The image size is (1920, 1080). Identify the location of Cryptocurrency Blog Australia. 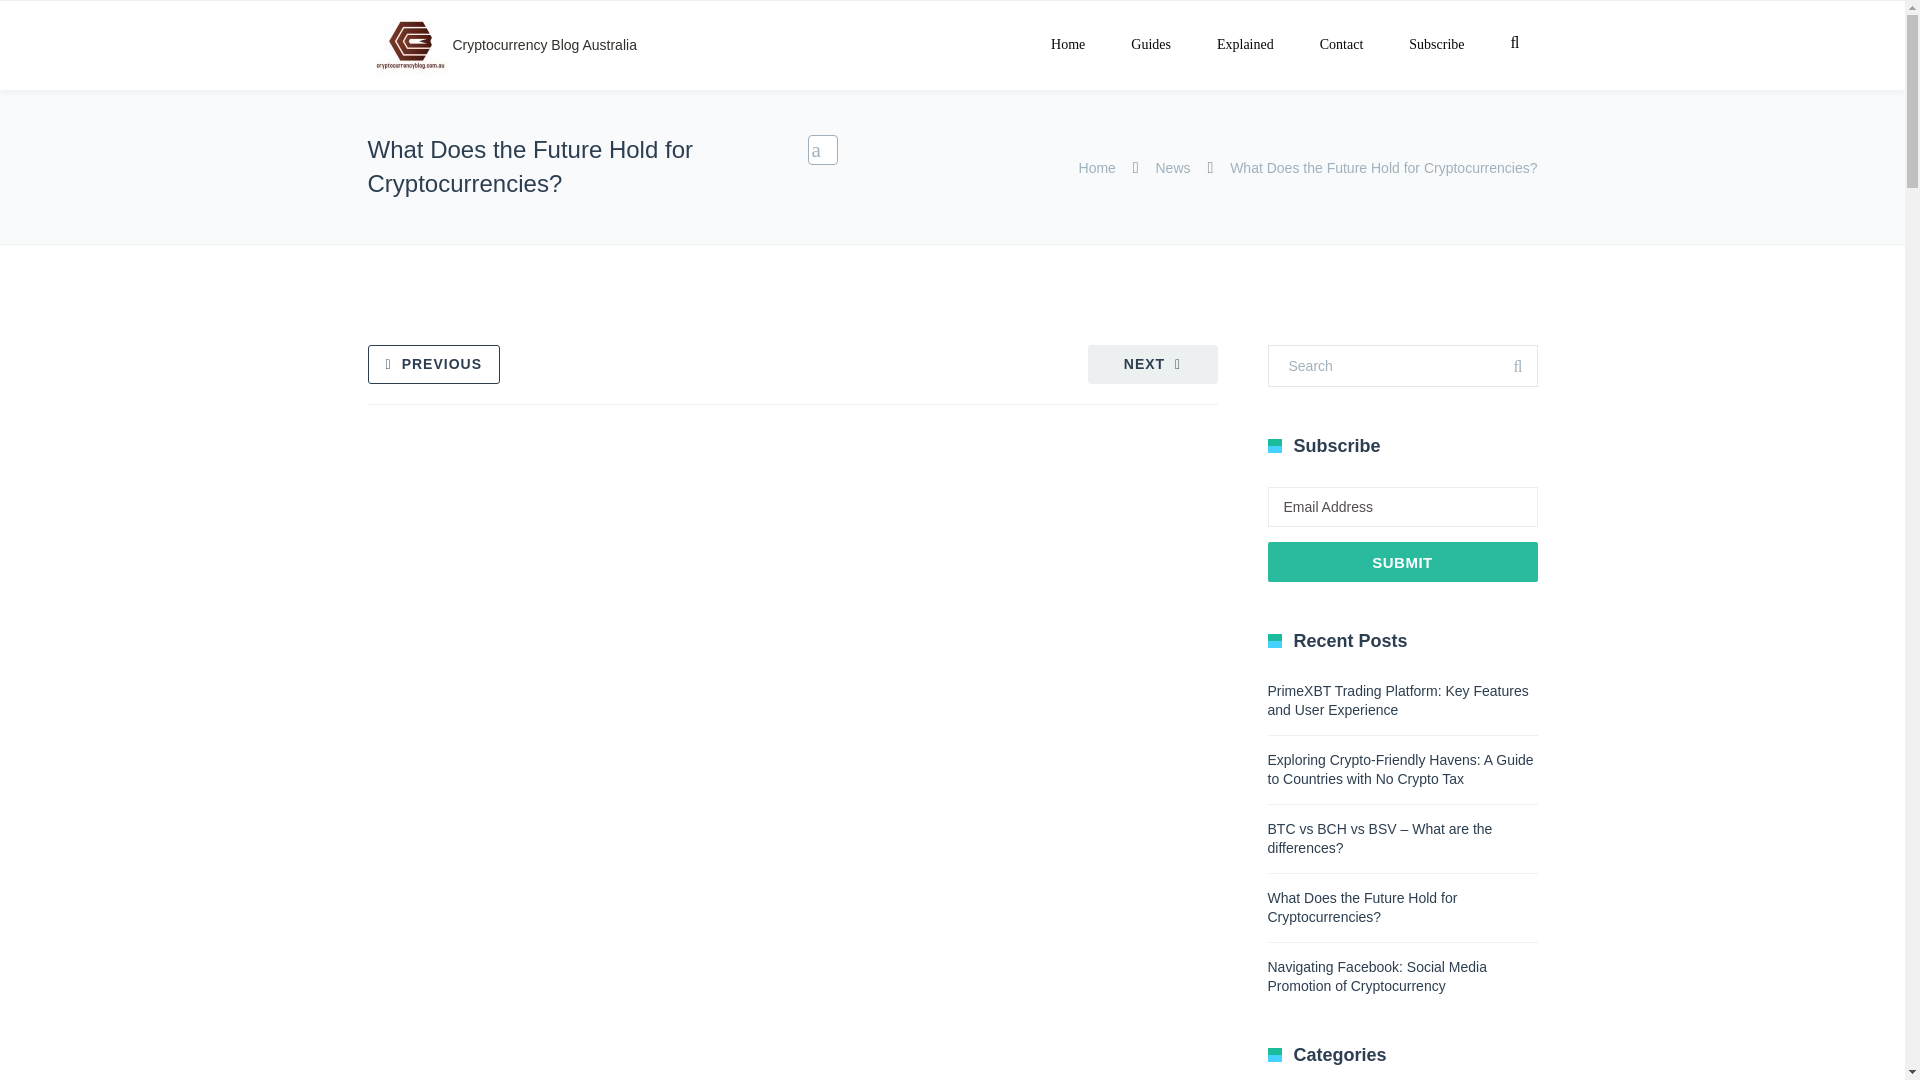
(410, 45).